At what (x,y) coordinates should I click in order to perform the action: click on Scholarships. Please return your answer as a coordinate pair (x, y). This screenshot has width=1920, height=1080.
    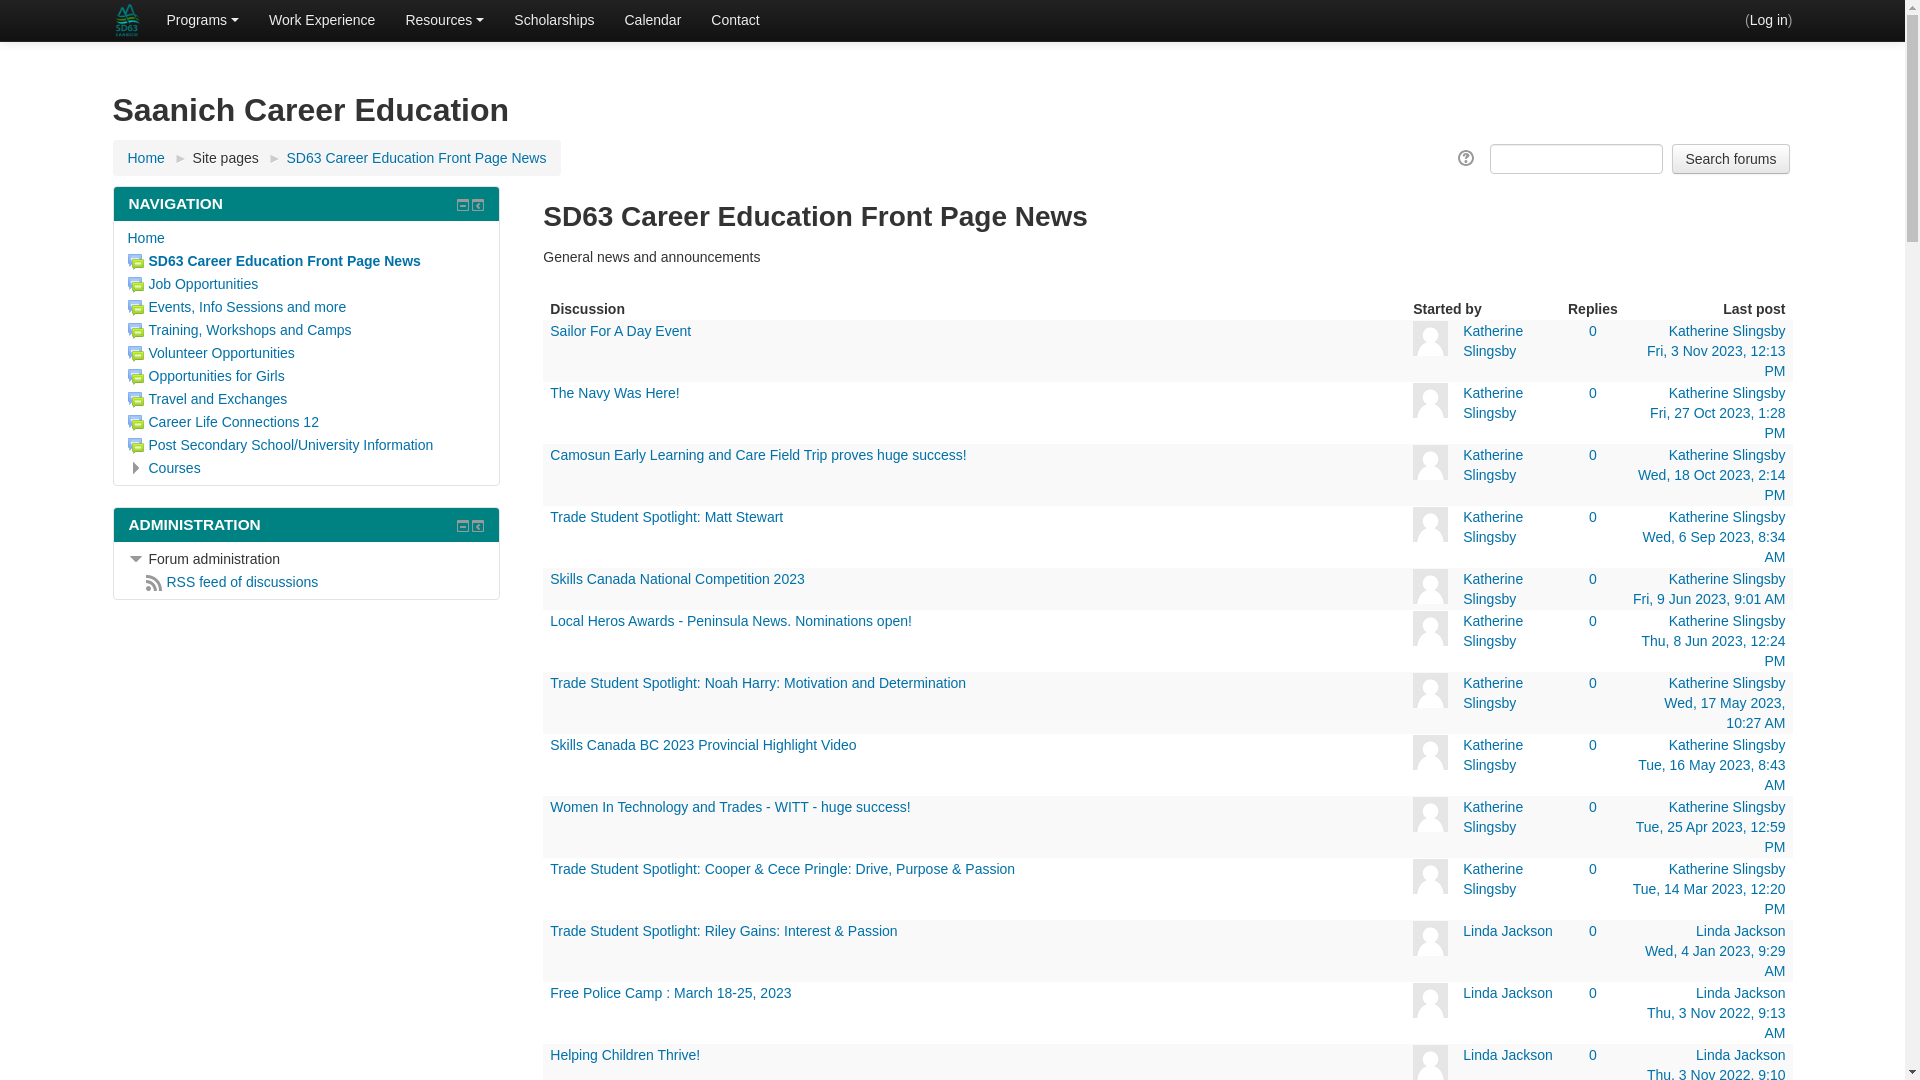
    Looking at the image, I should click on (554, 20).